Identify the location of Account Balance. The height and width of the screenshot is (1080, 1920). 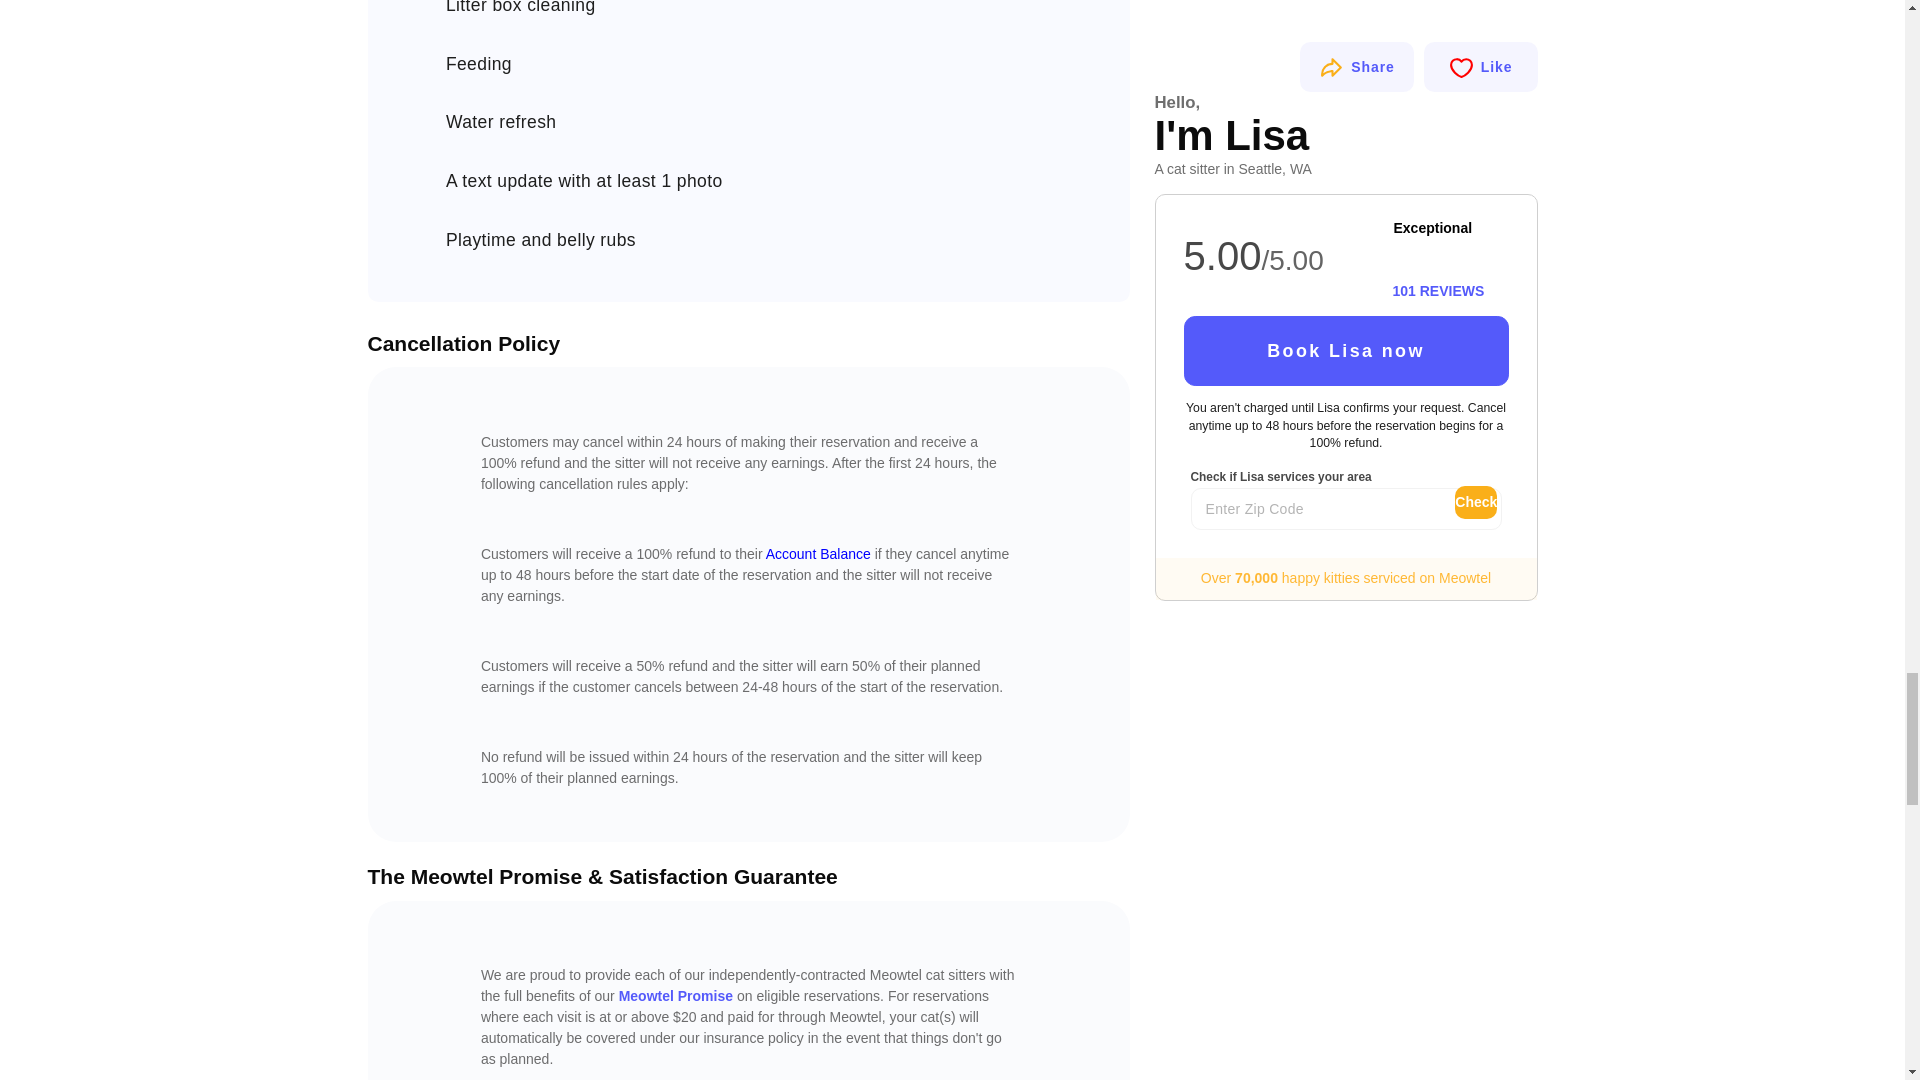
(818, 554).